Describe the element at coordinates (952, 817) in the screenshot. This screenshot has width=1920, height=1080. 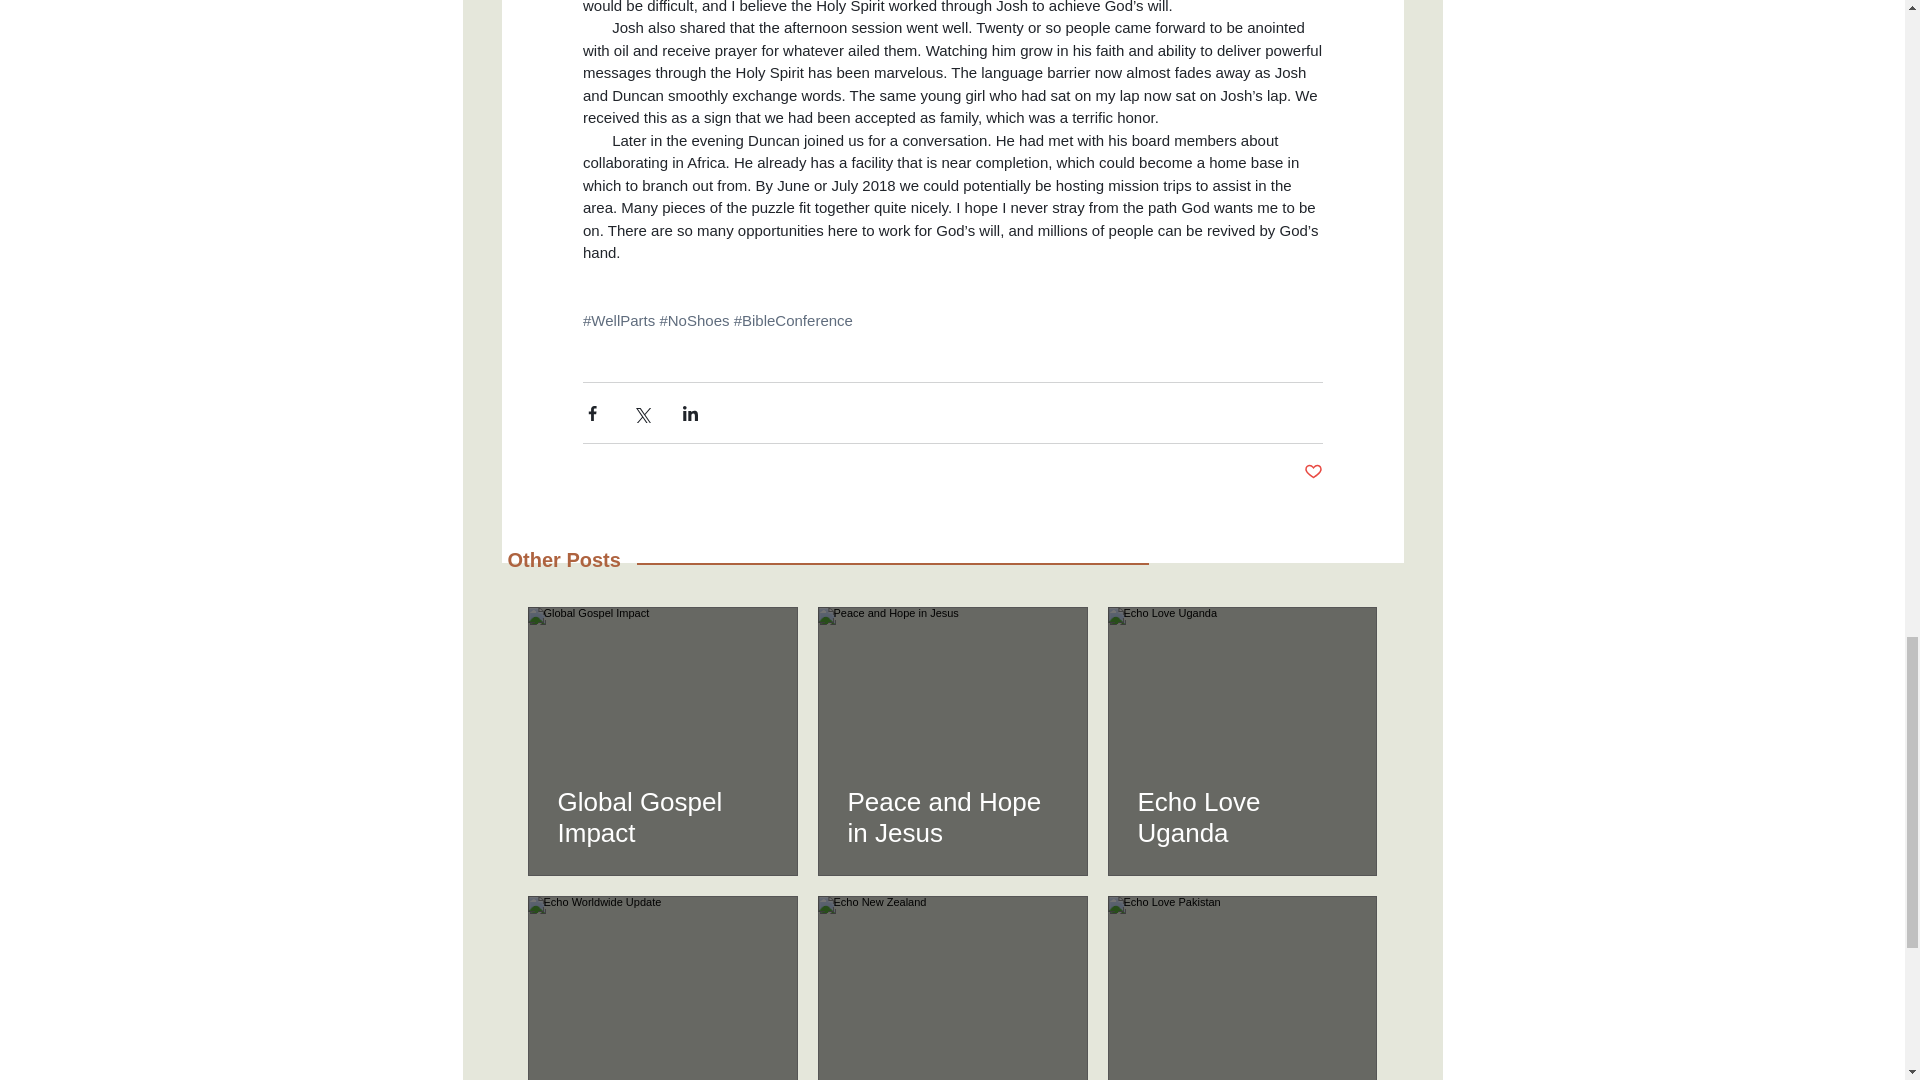
I see `Peace and Hope in Jesus` at that location.